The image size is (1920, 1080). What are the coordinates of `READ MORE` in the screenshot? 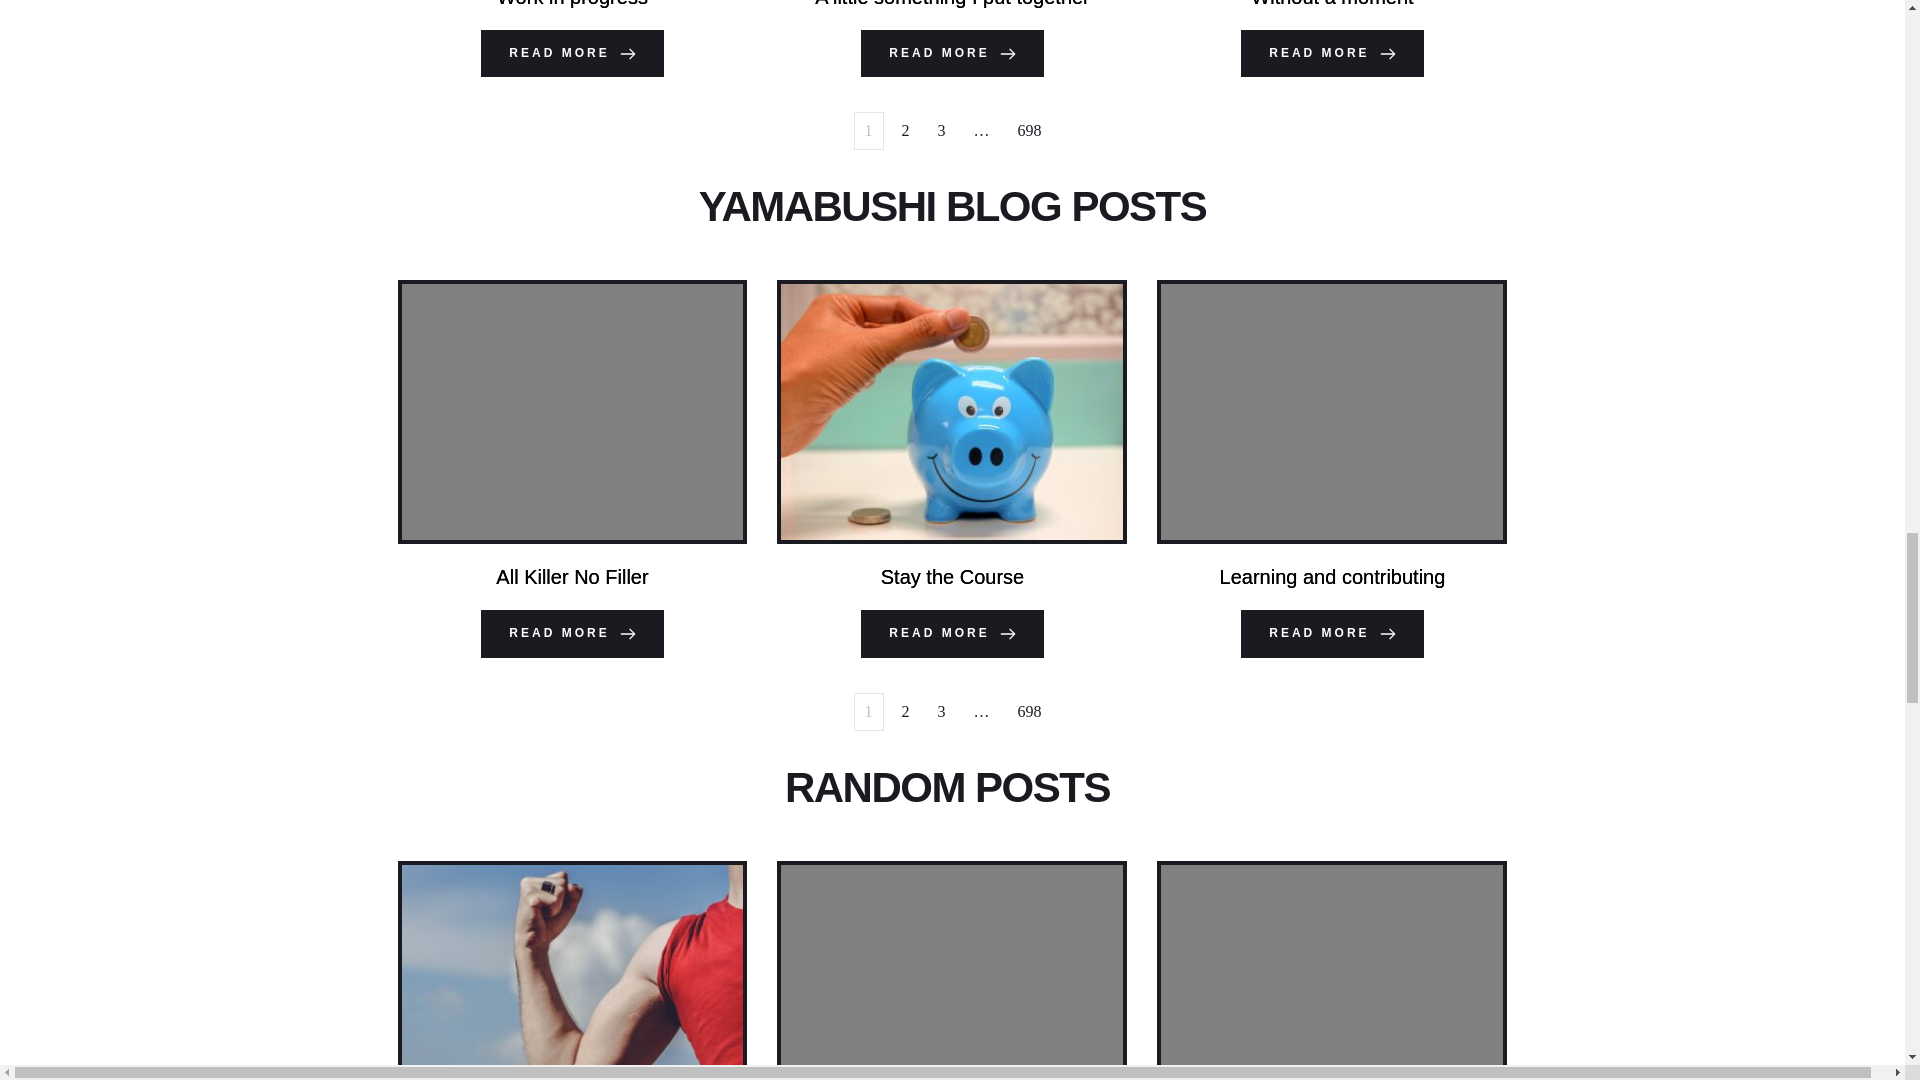 It's located at (1331, 634).